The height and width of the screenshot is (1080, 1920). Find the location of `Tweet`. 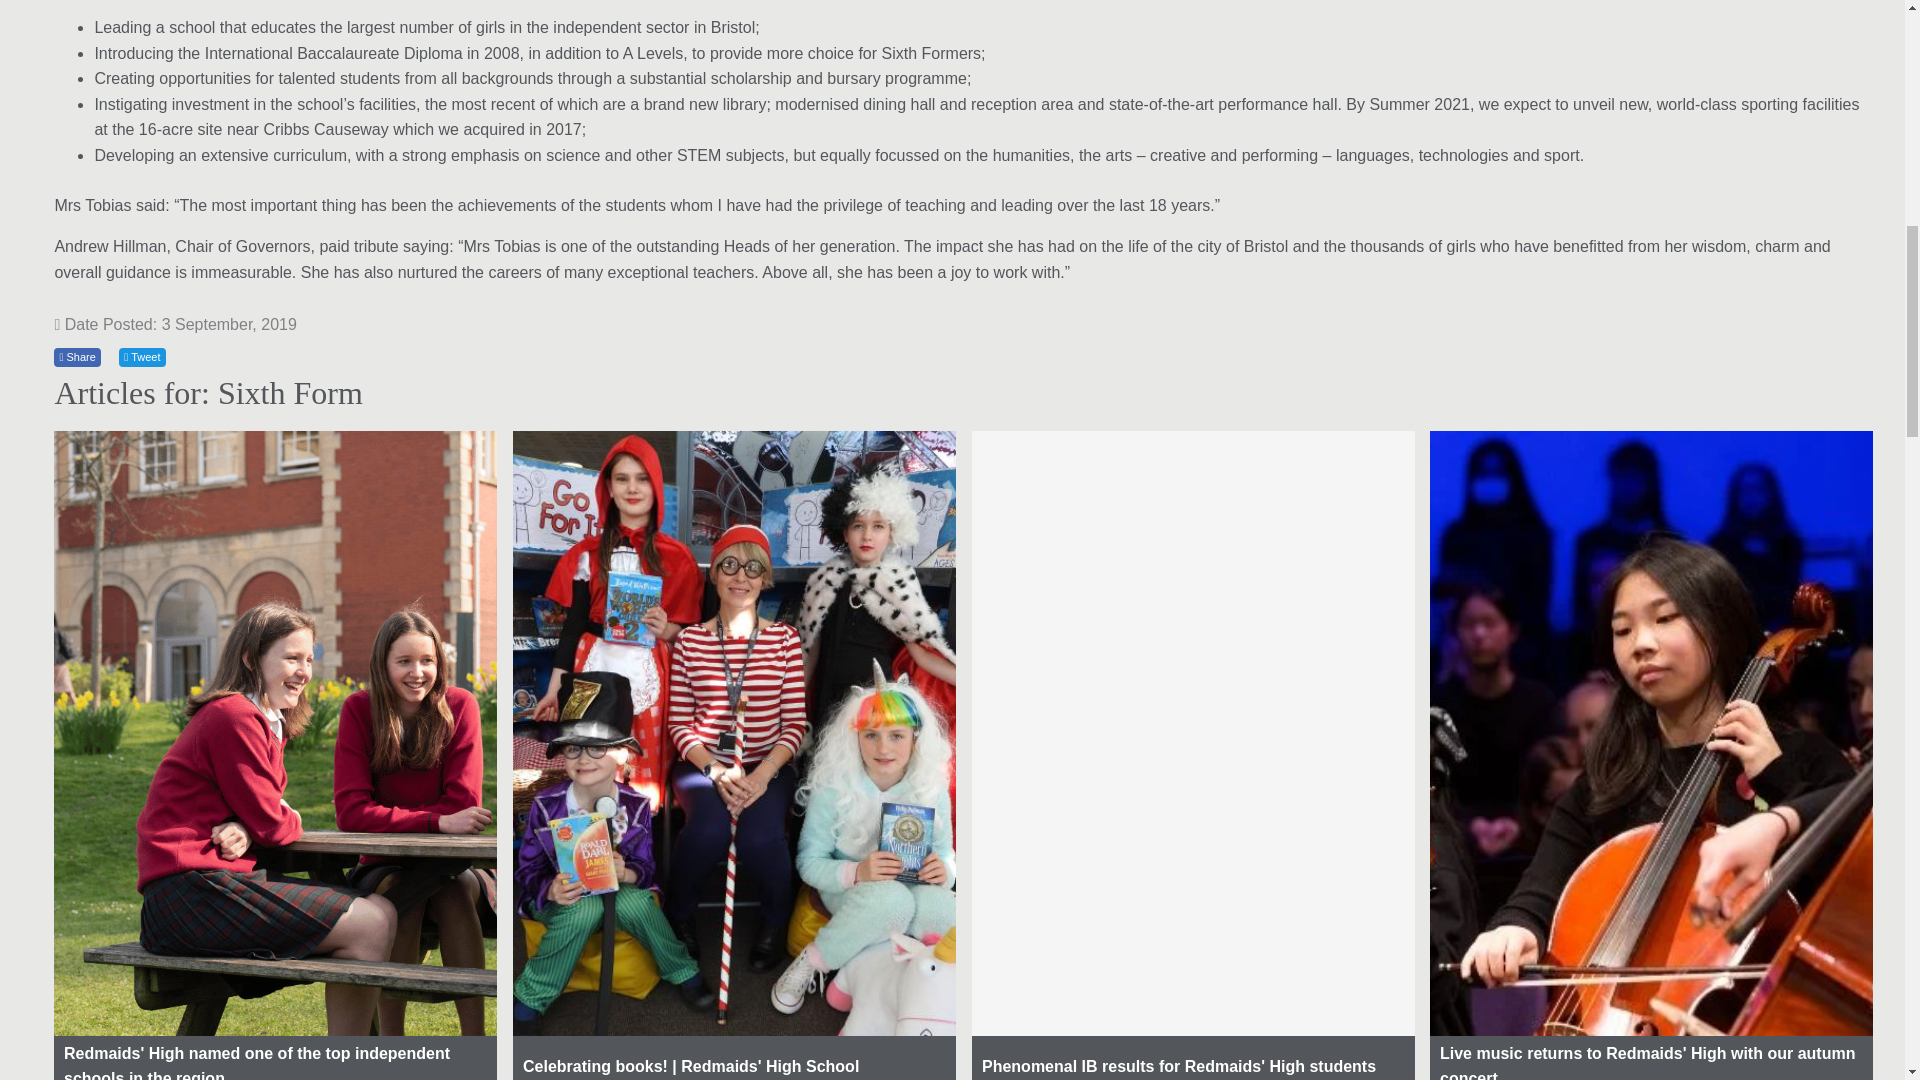

Tweet is located at coordinates (142, 357).